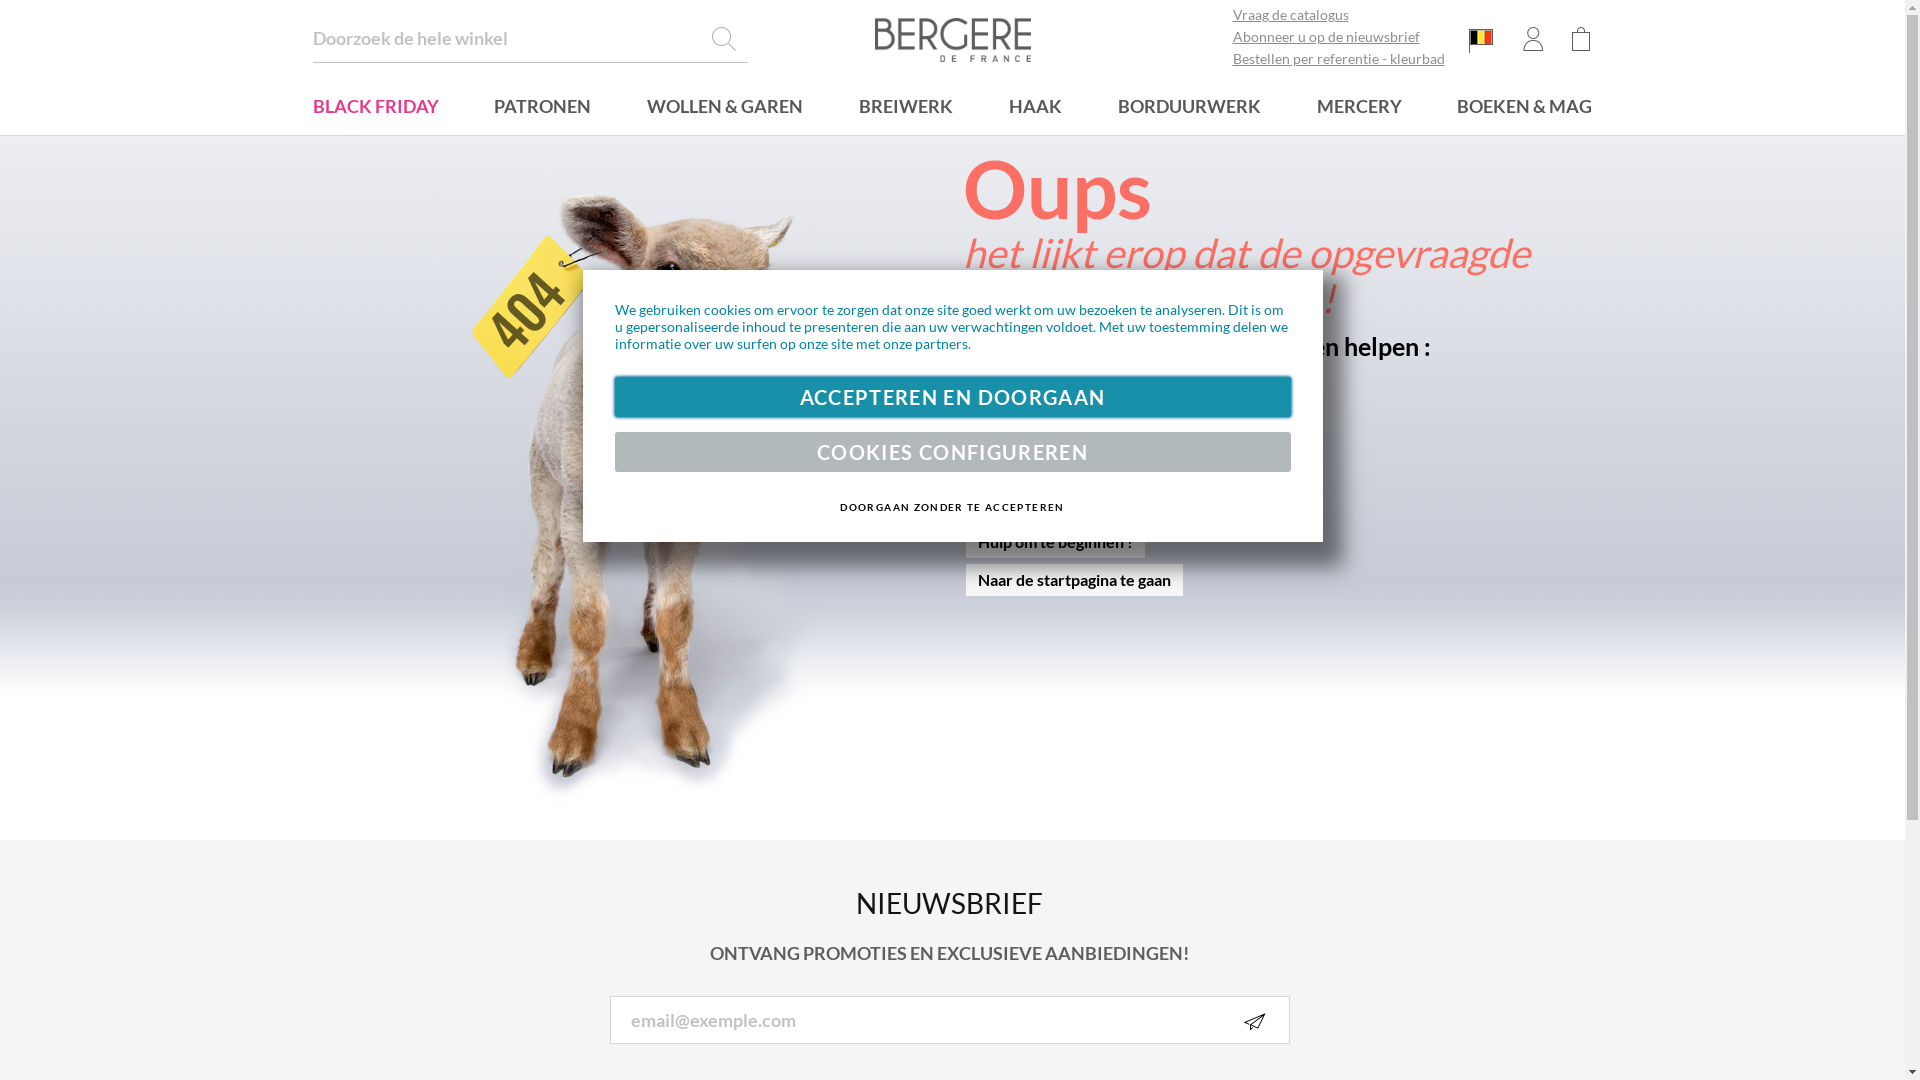 The height and width of the screenshot is (1080, 1920). Describe the element at coordinates (1532, 40) in the screenshot. I see `Inloggen` at that location.